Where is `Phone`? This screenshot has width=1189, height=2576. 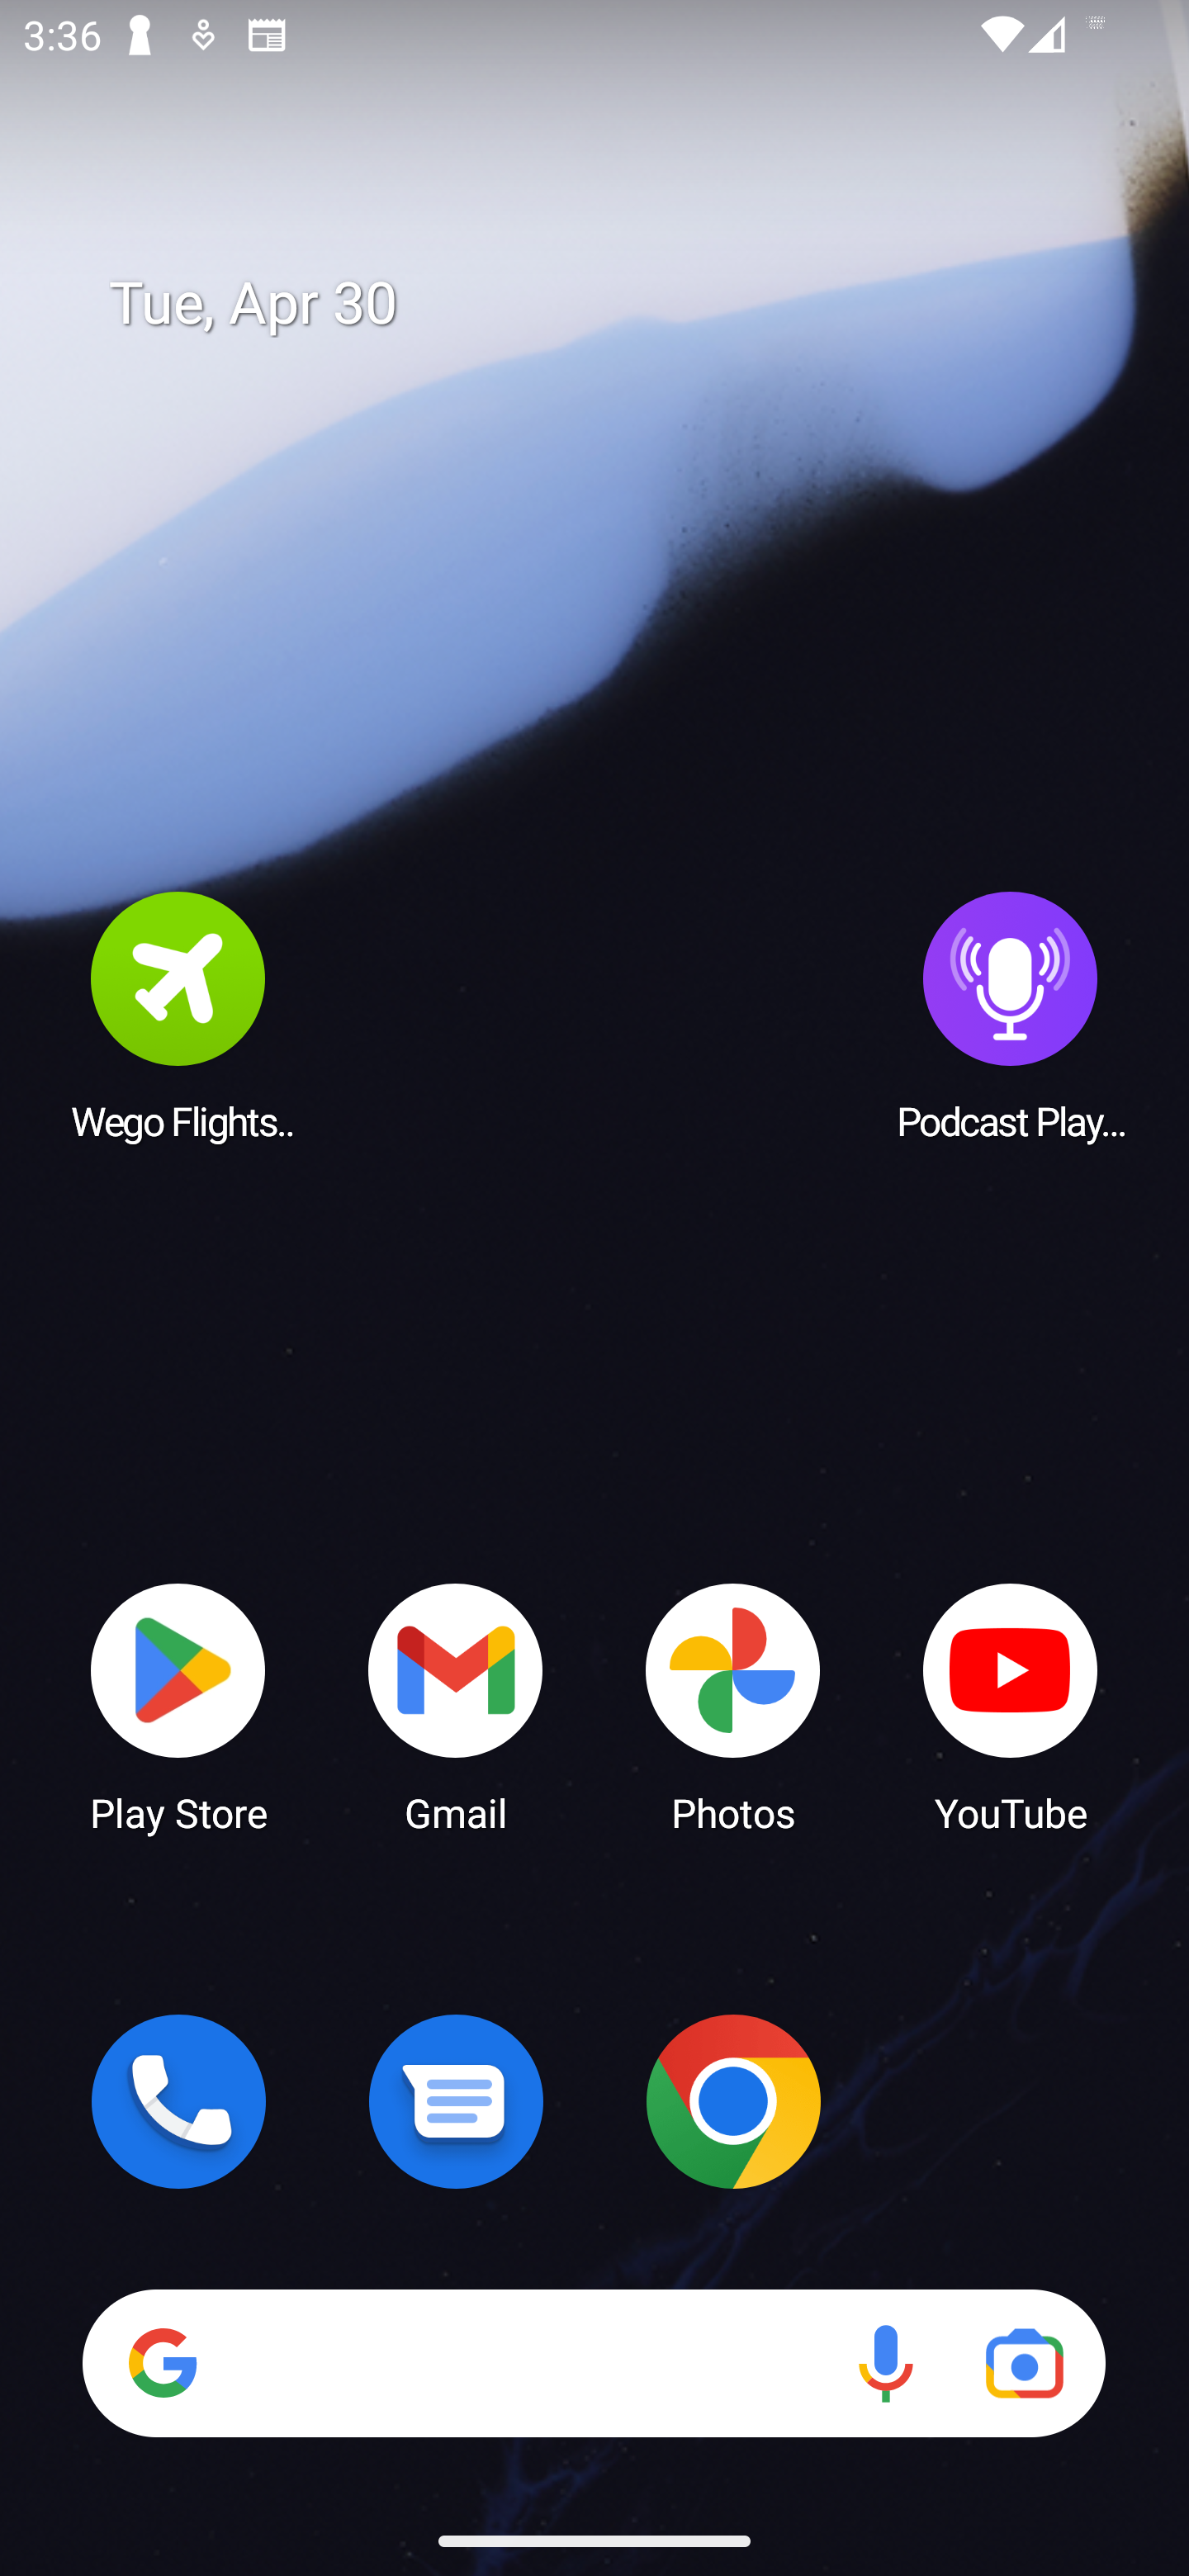 Phone is located at coordinates (178, 2101).